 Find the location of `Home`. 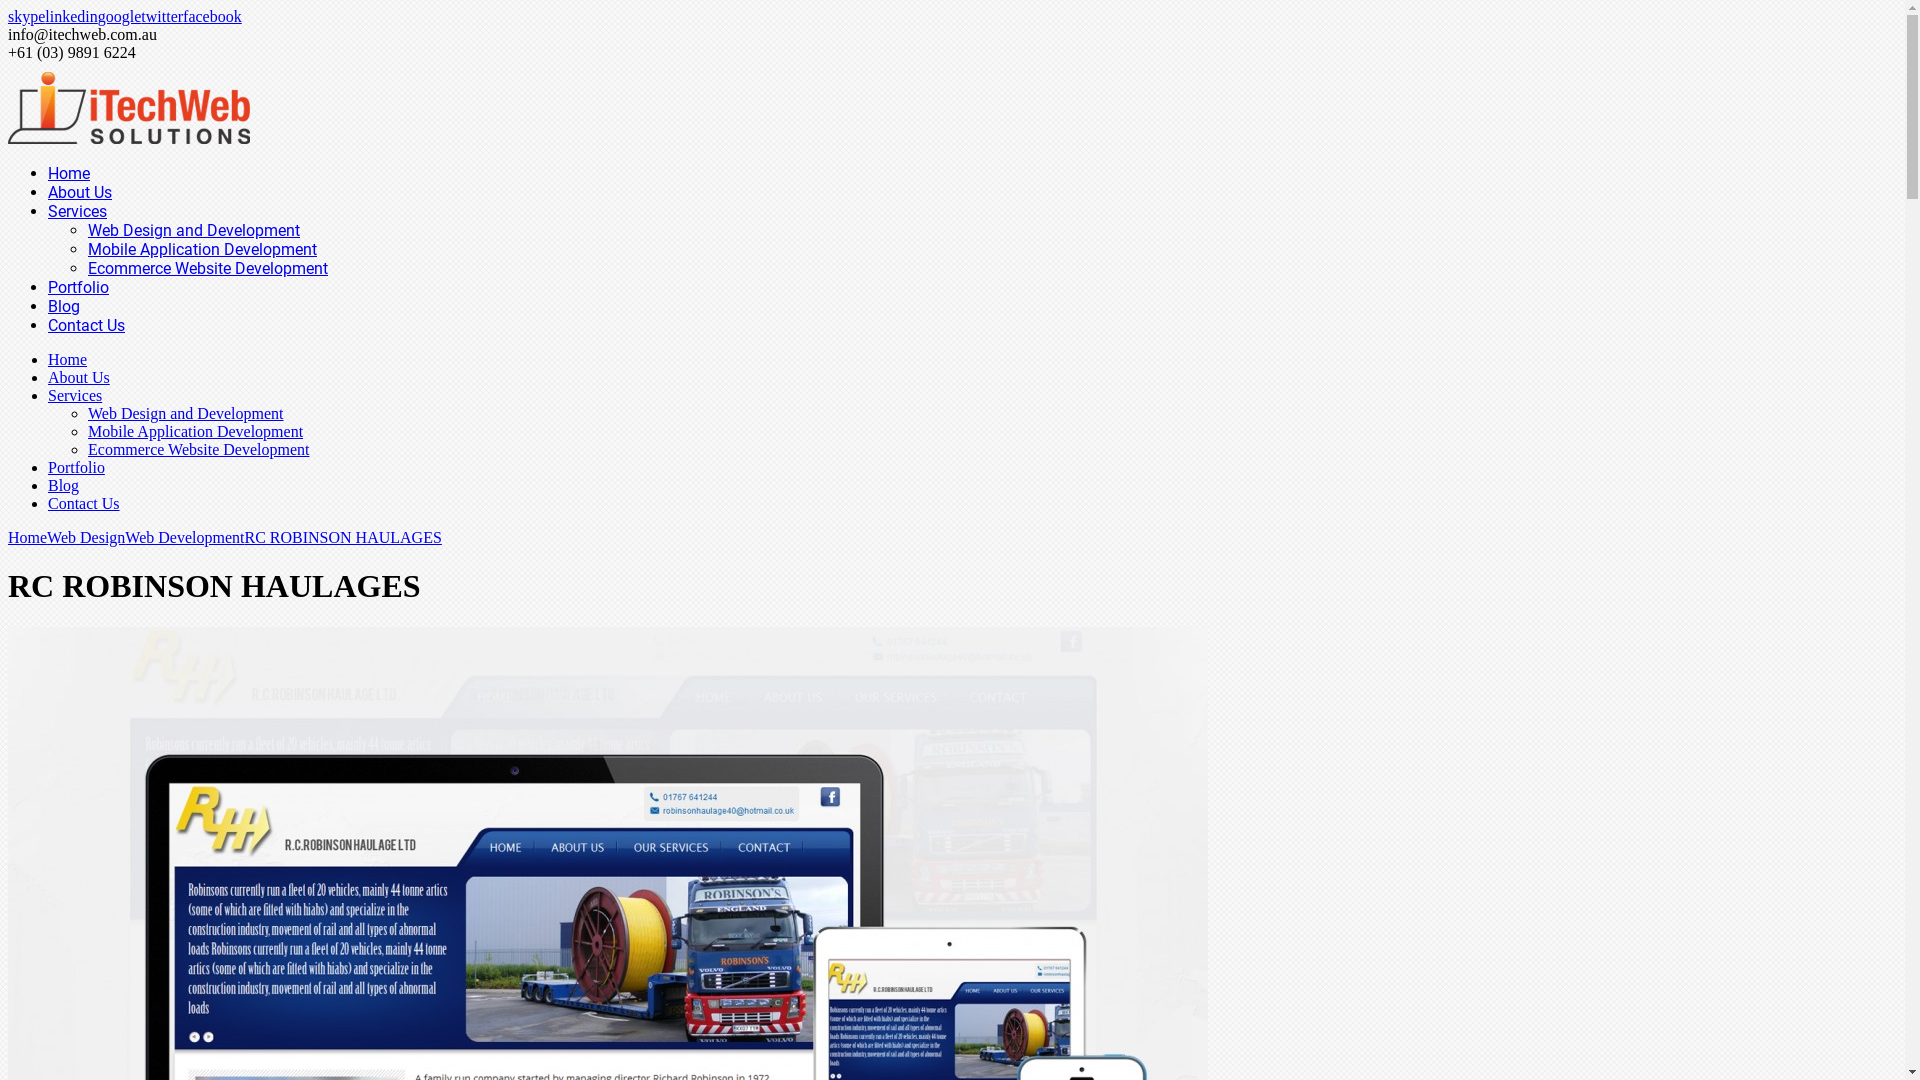

Home is located at coordinates (69, 174).